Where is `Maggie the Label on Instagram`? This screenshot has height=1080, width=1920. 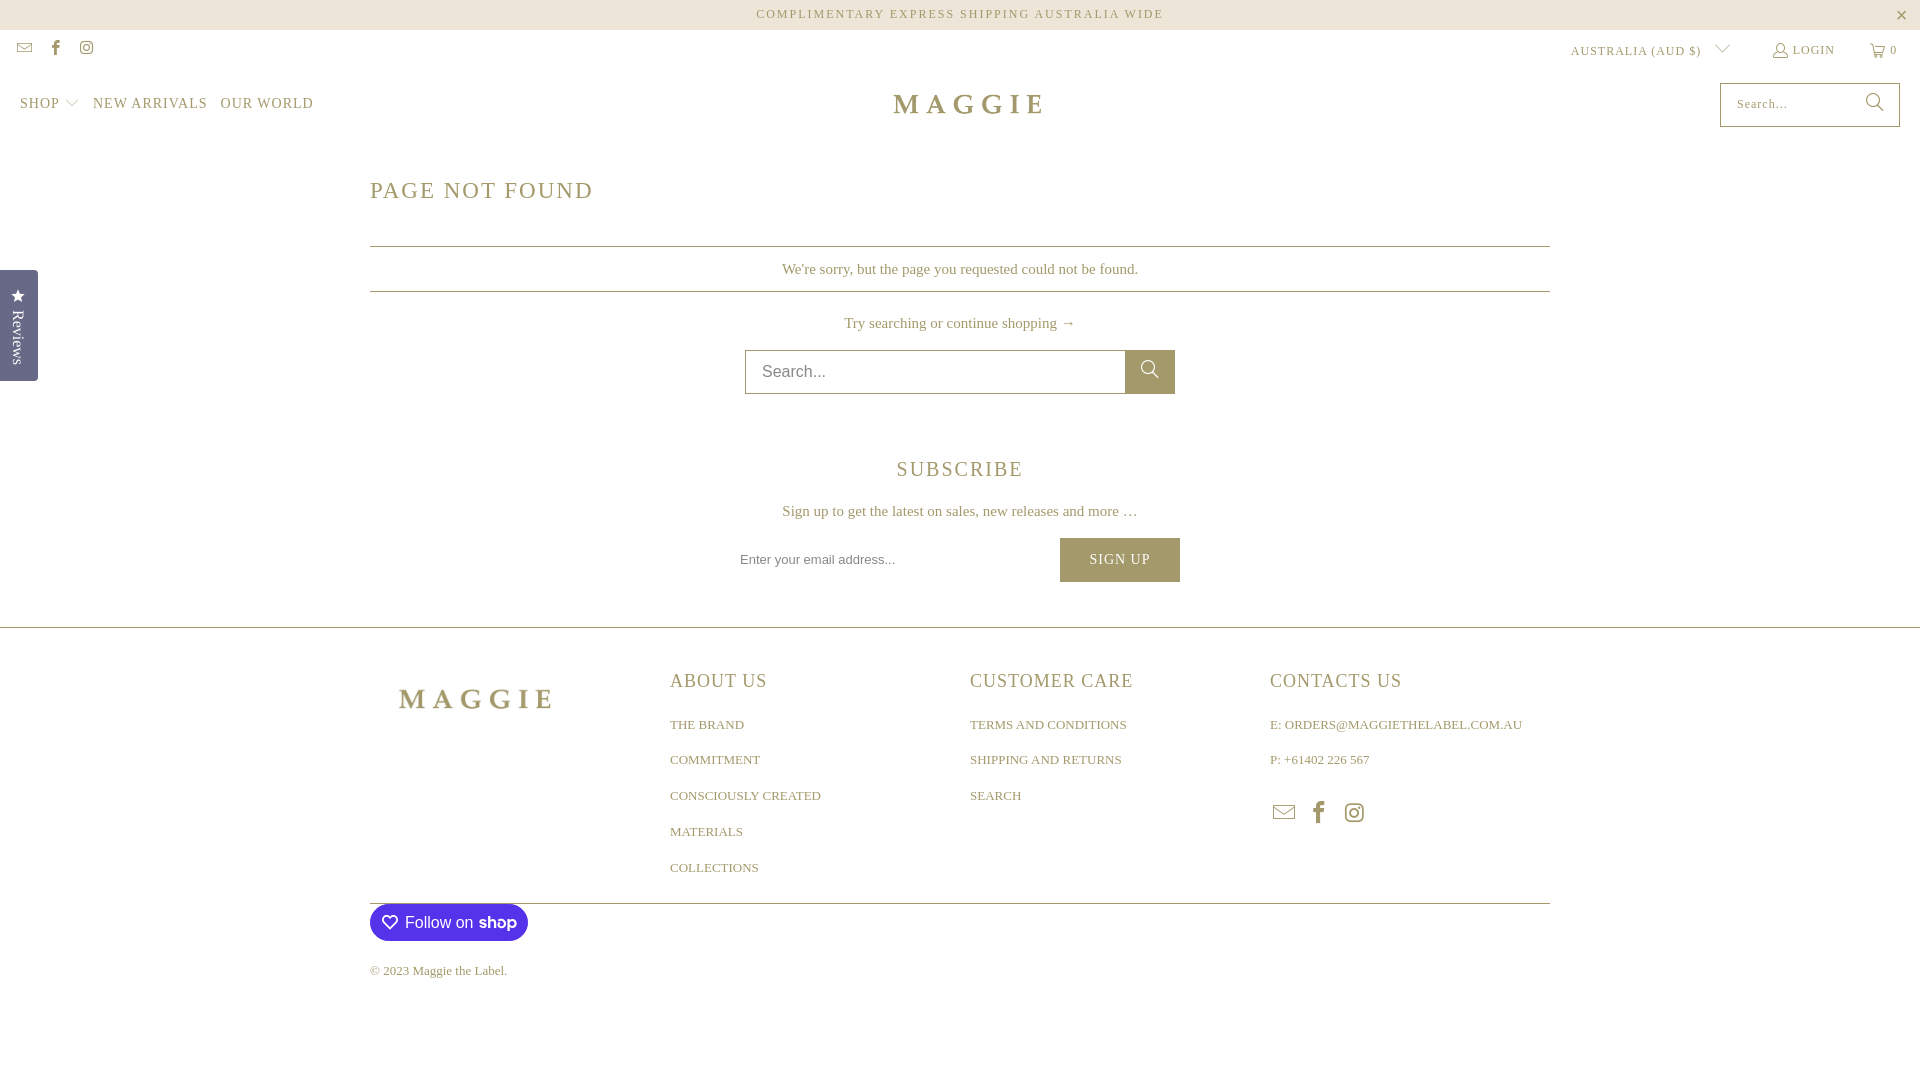 Maggie the Label on Instagram is located at coordinates (1355, 814).